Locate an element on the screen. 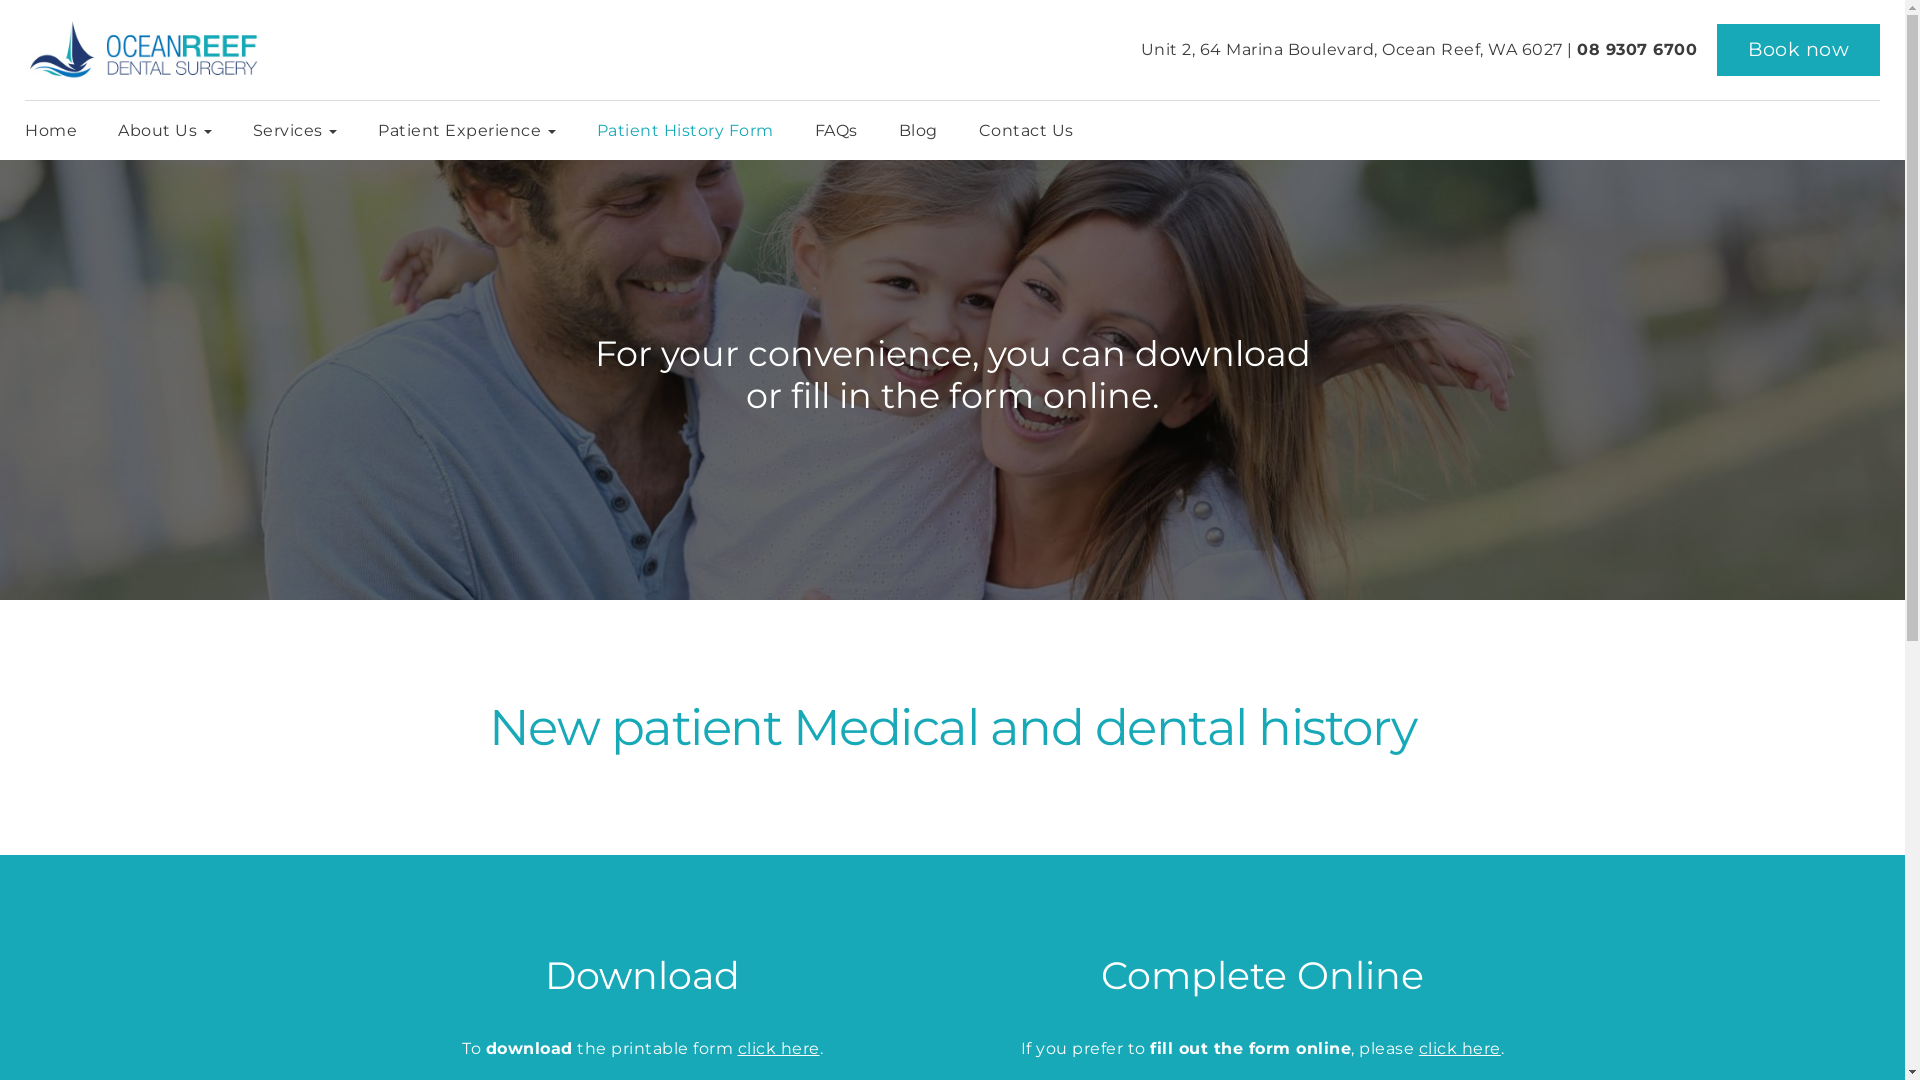  Book now is located at coordinates (1798, 50).